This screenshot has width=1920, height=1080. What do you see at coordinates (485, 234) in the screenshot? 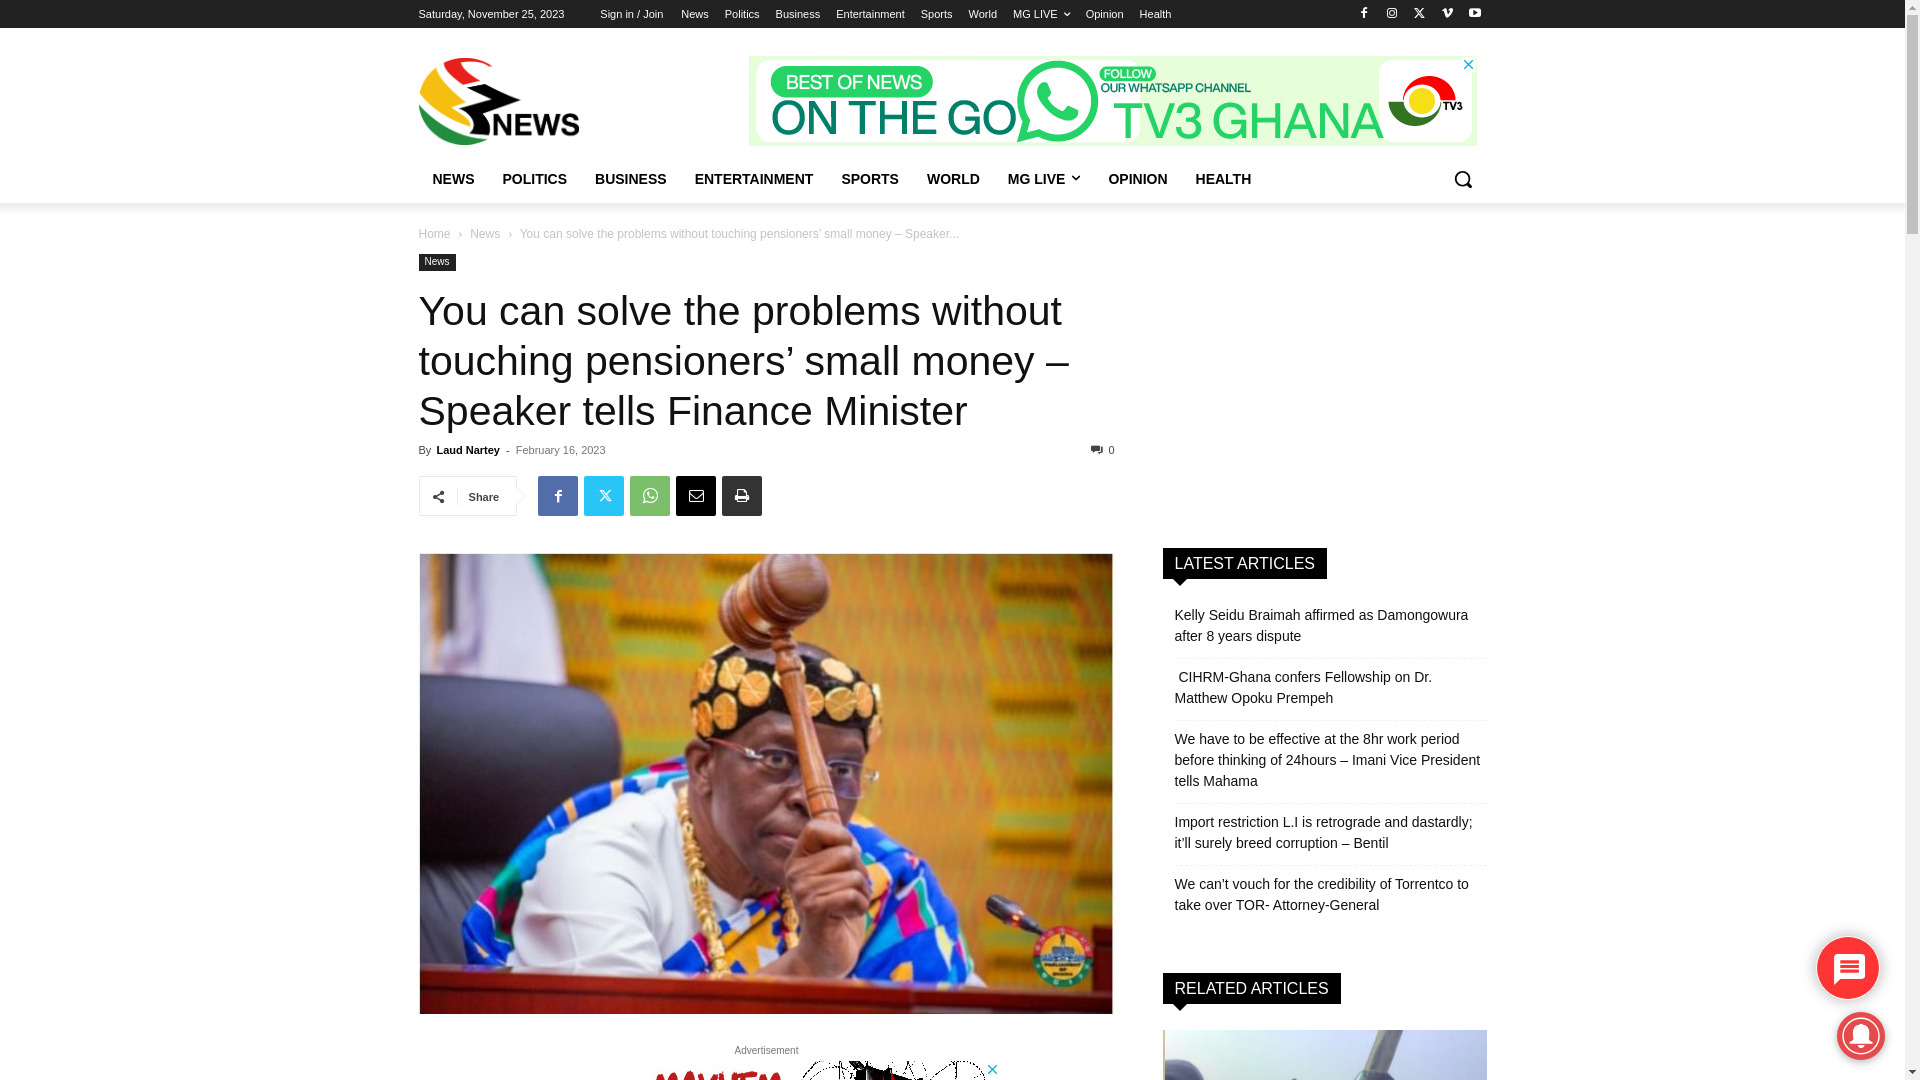
I see `News` at bounding box center [485, 234].